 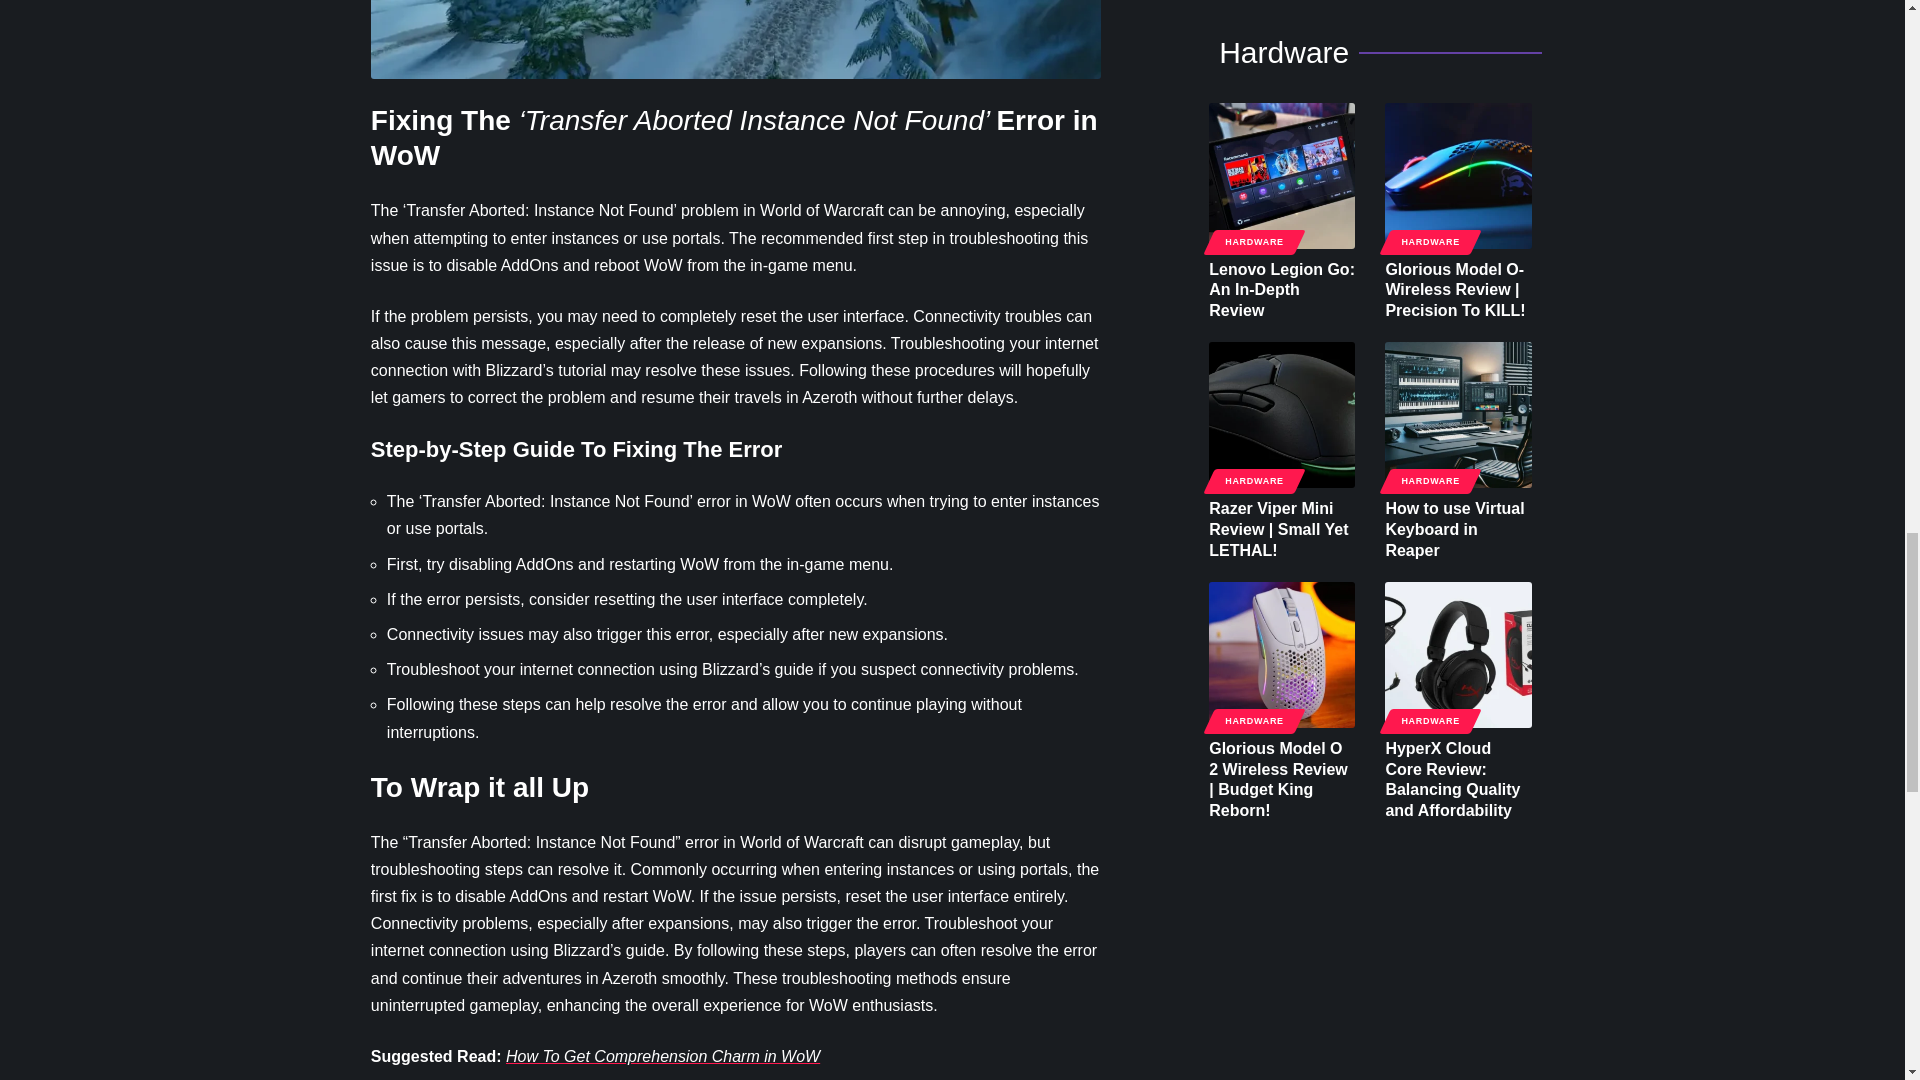 What do you see at coordinates (662, 1056) in the screenshot?
I see `How To Get Comprehension Charm in WoW` at bounding box center [662, 1056].